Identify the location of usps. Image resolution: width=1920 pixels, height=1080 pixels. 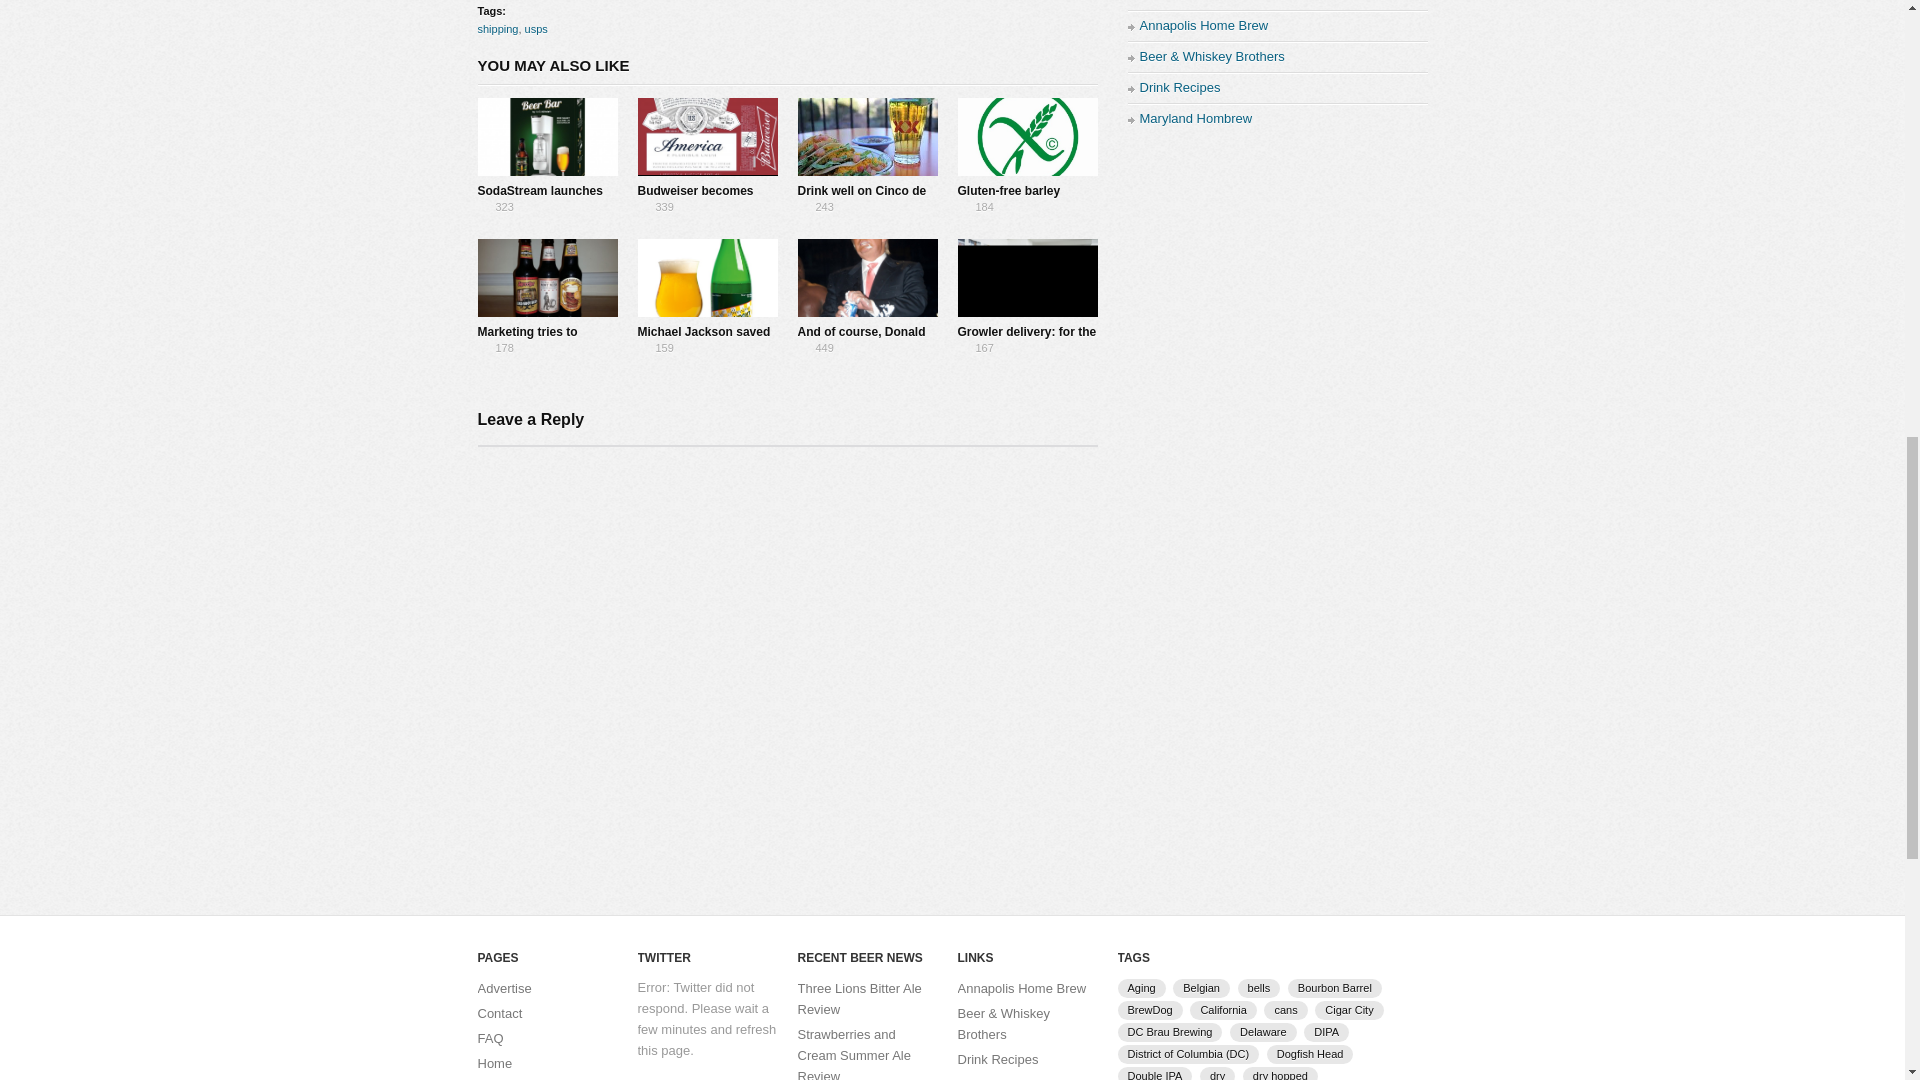
(536, 28).